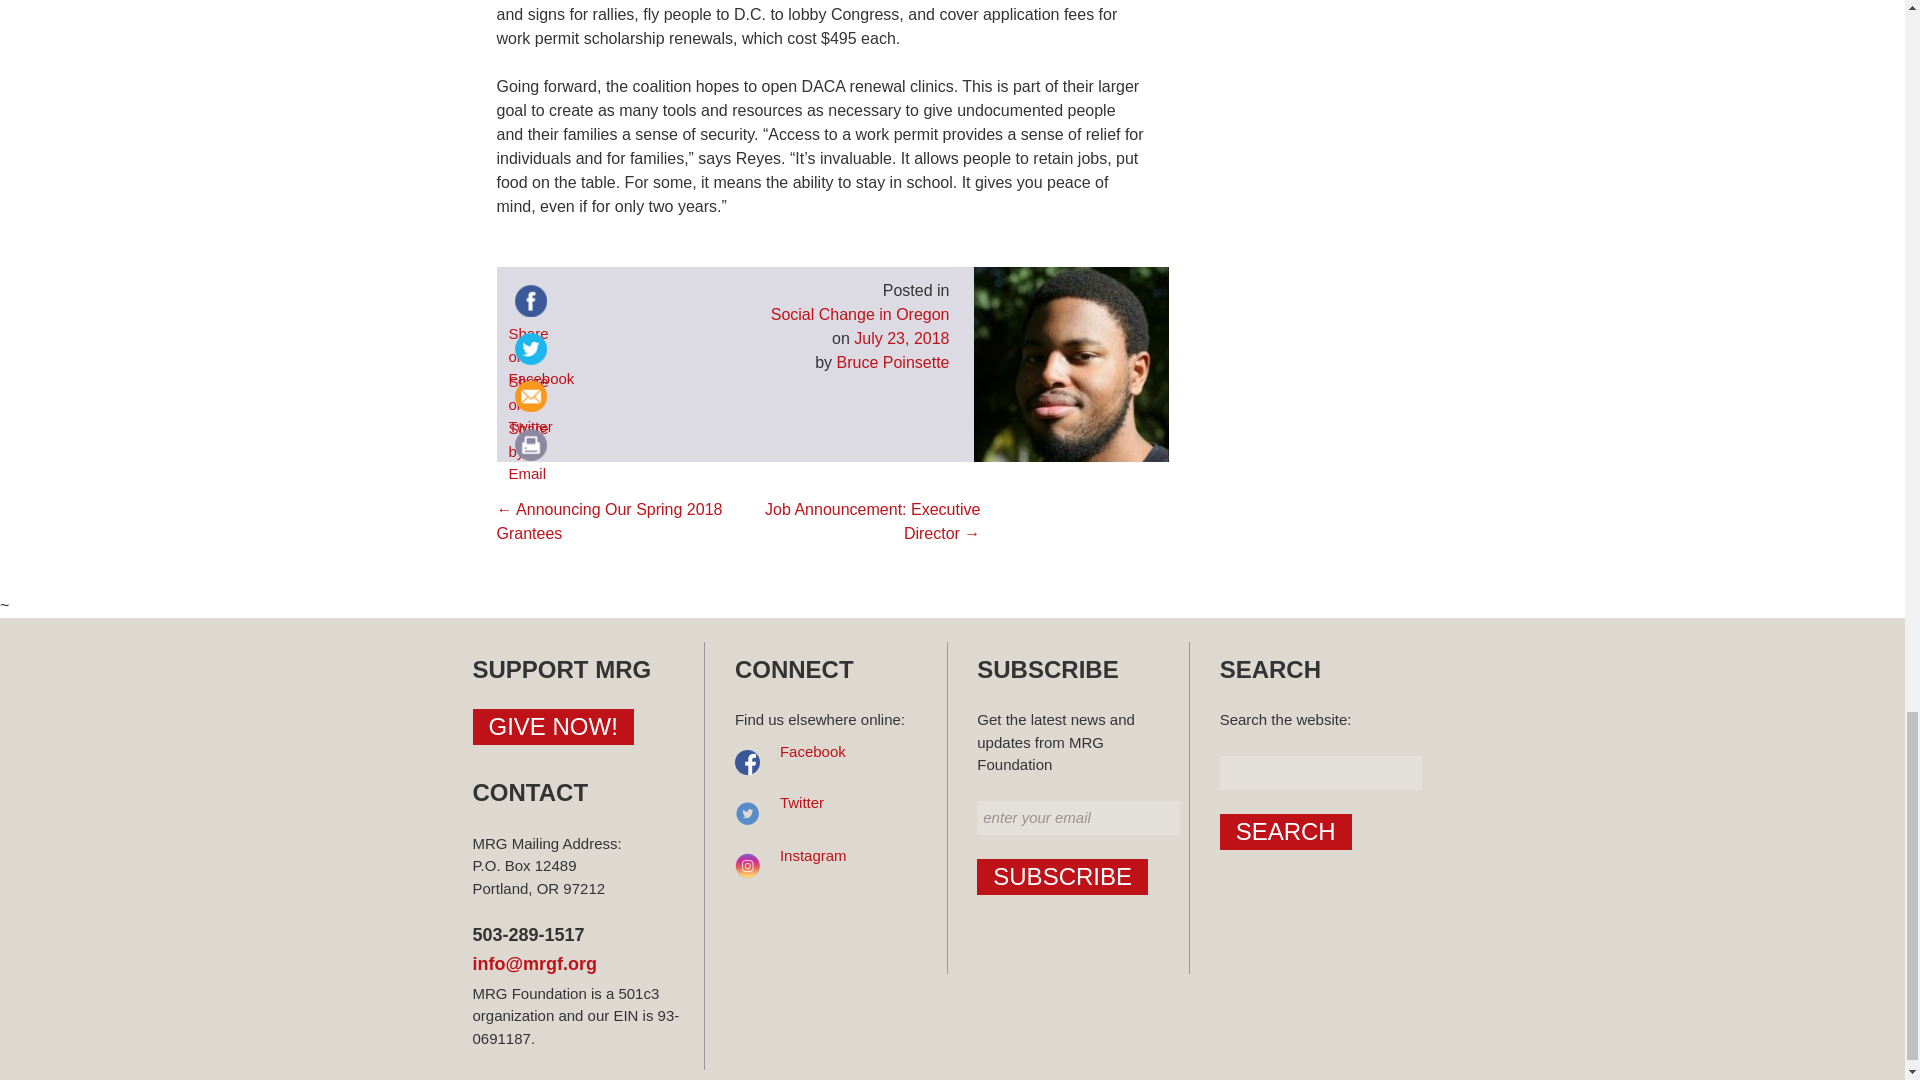  Describe the element at coordinates (901, 338) in the screenshot. I see `July 23, 2018` at that location.